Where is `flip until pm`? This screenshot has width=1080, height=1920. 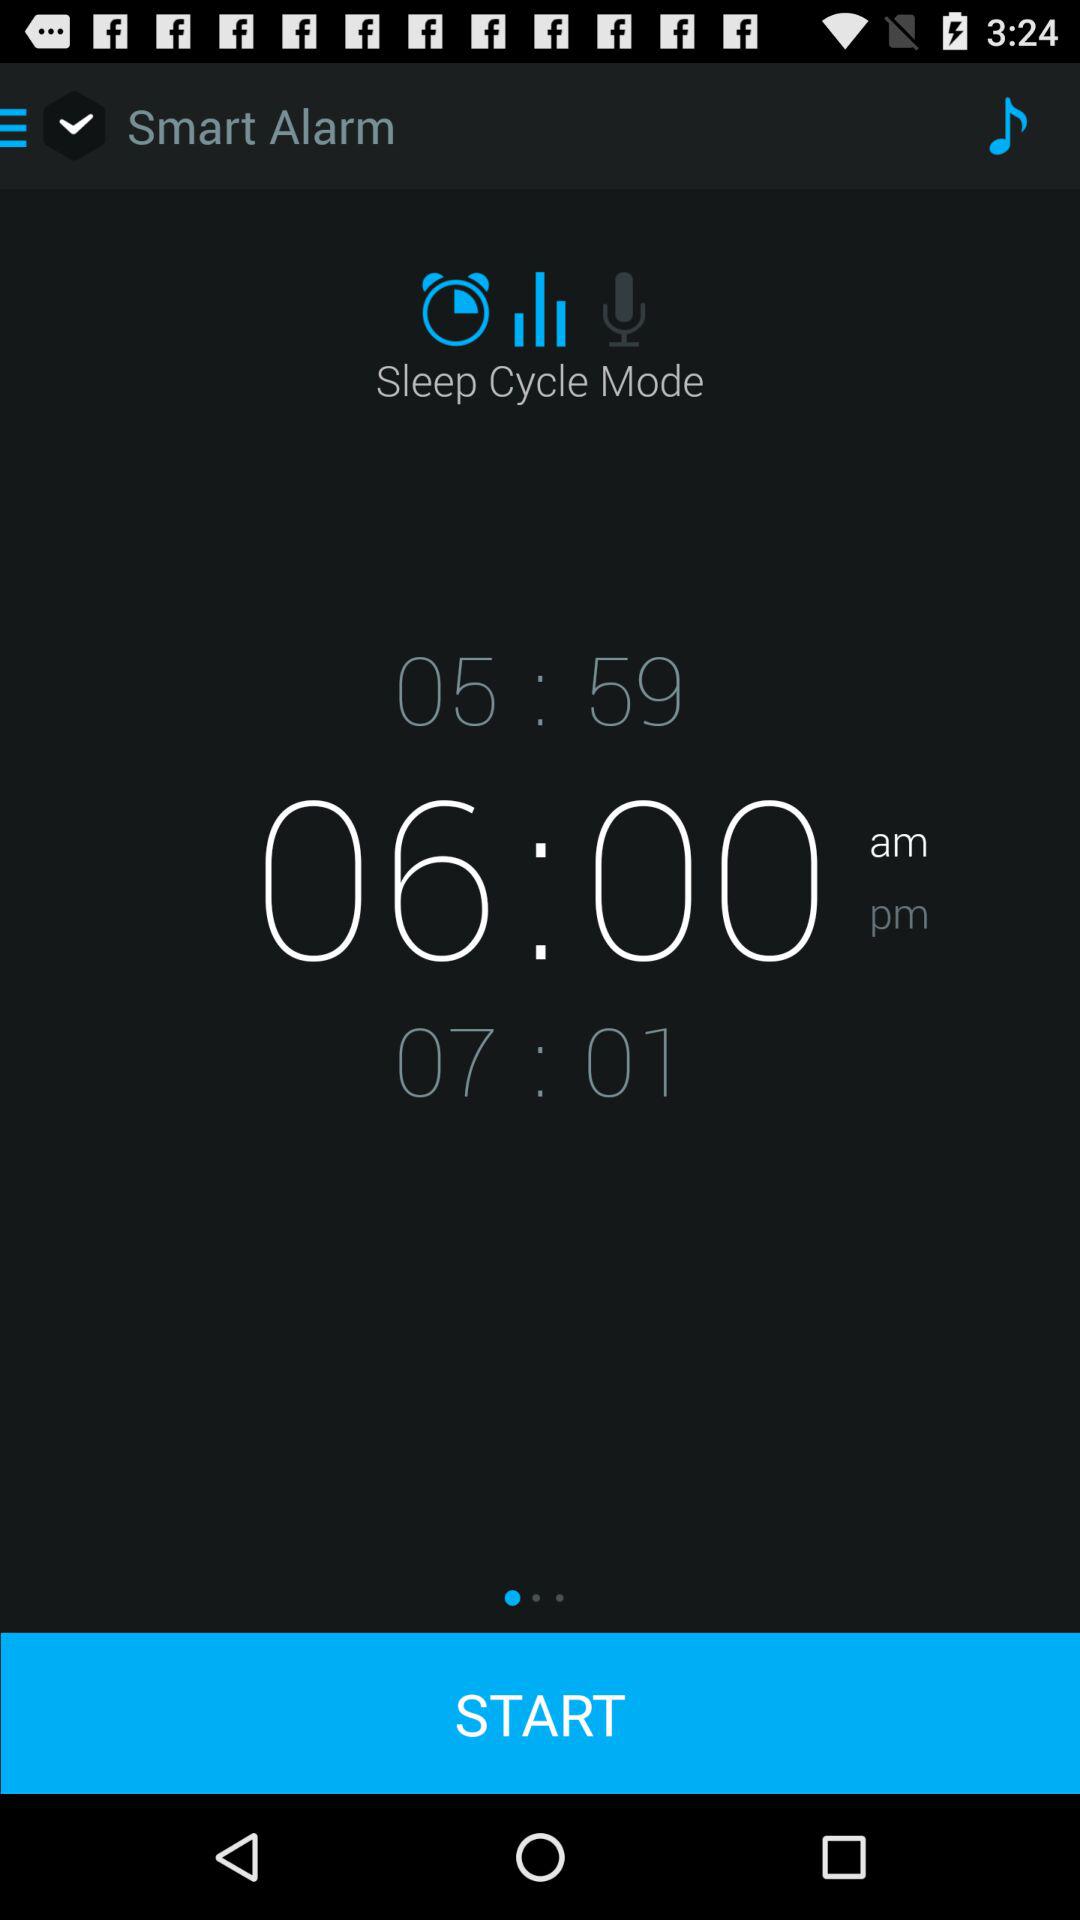 flip until pm is located at coordinates (974, 975).